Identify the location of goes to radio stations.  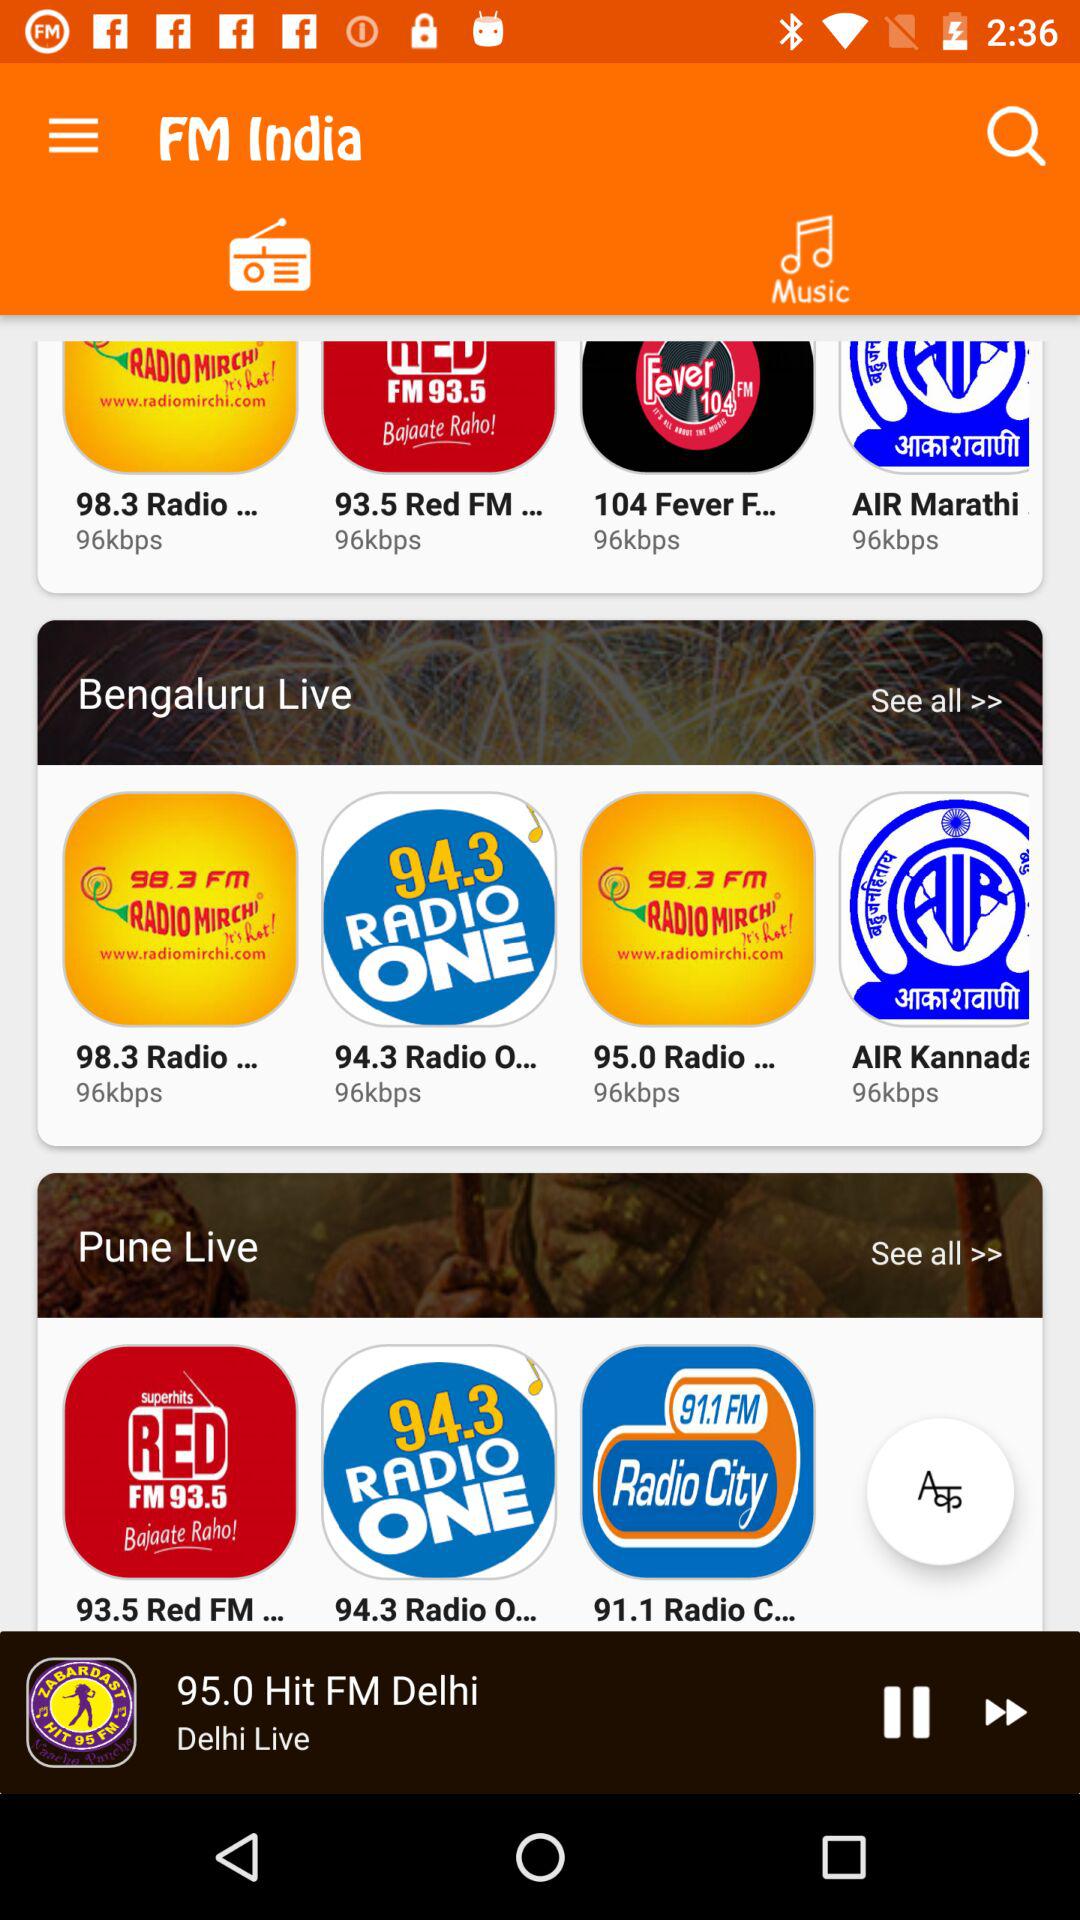
(270, 252).